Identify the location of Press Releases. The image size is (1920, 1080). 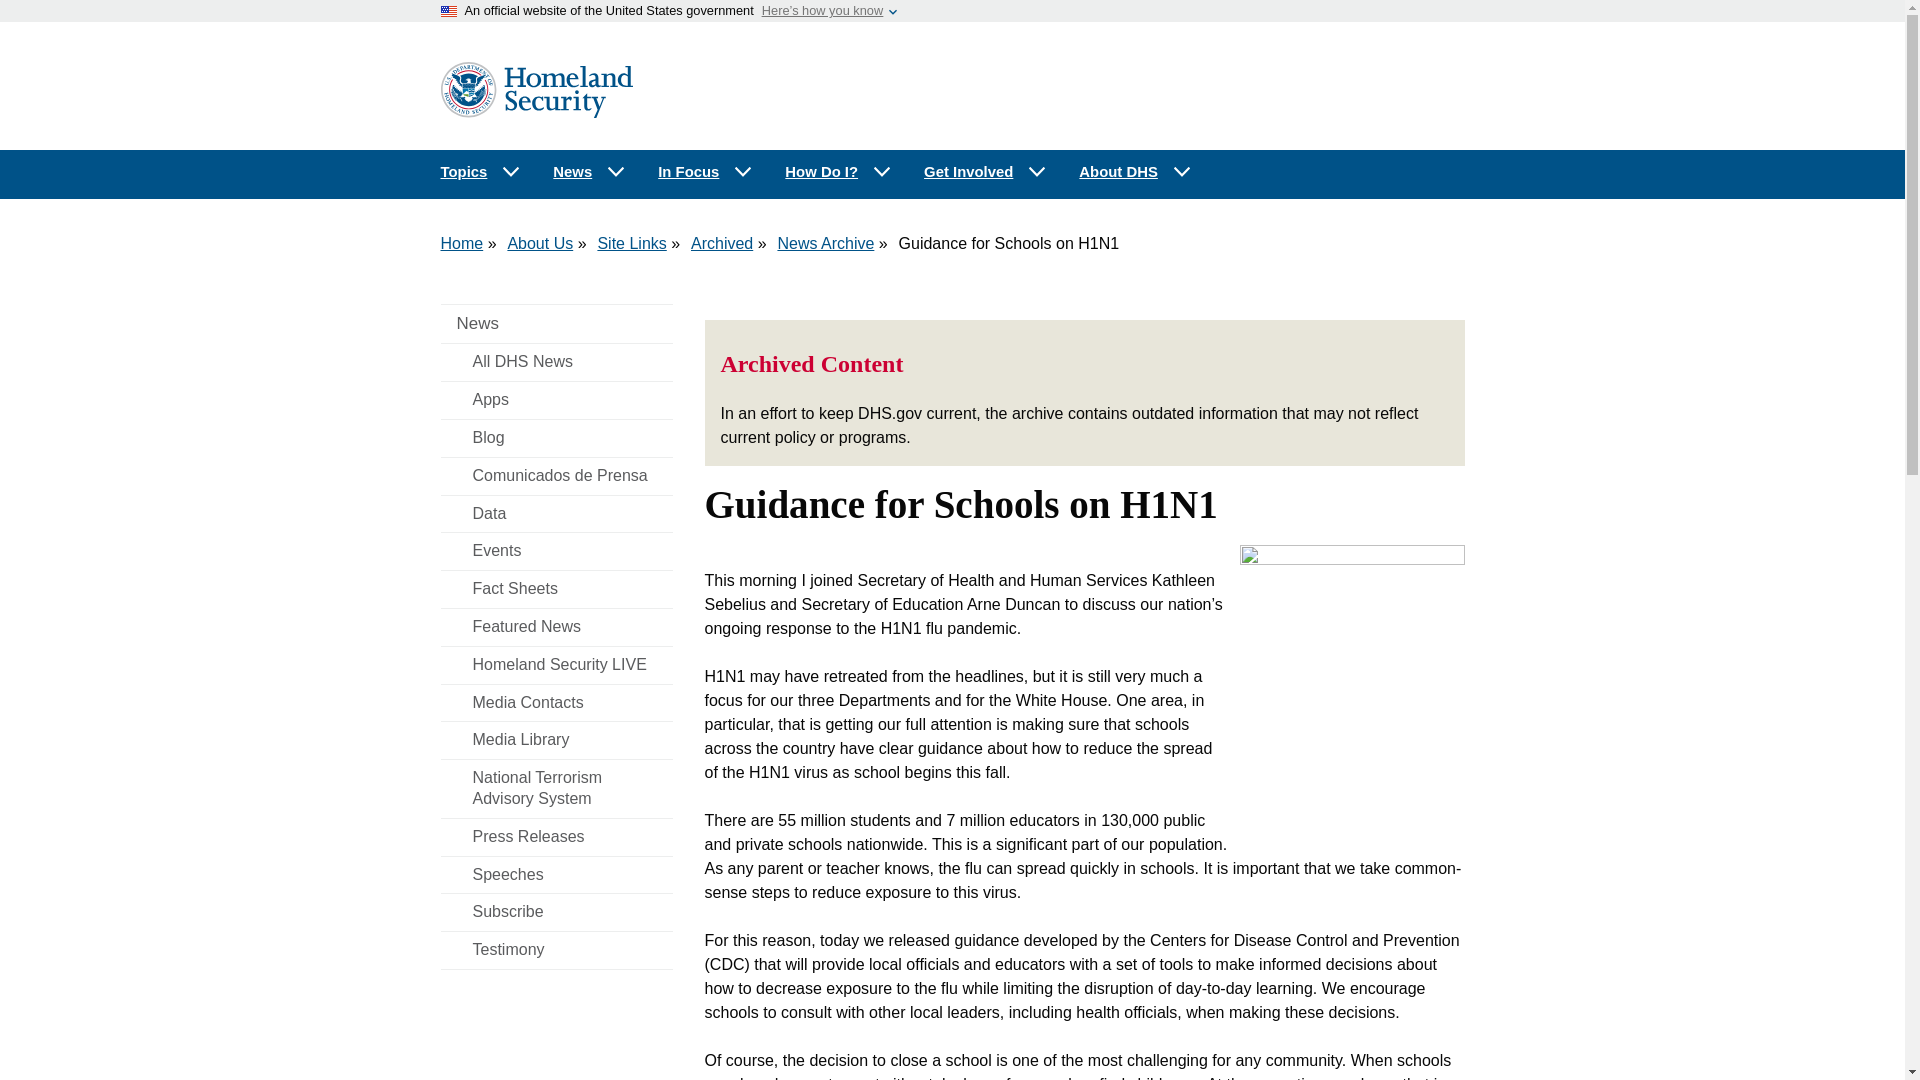
(556, 837).